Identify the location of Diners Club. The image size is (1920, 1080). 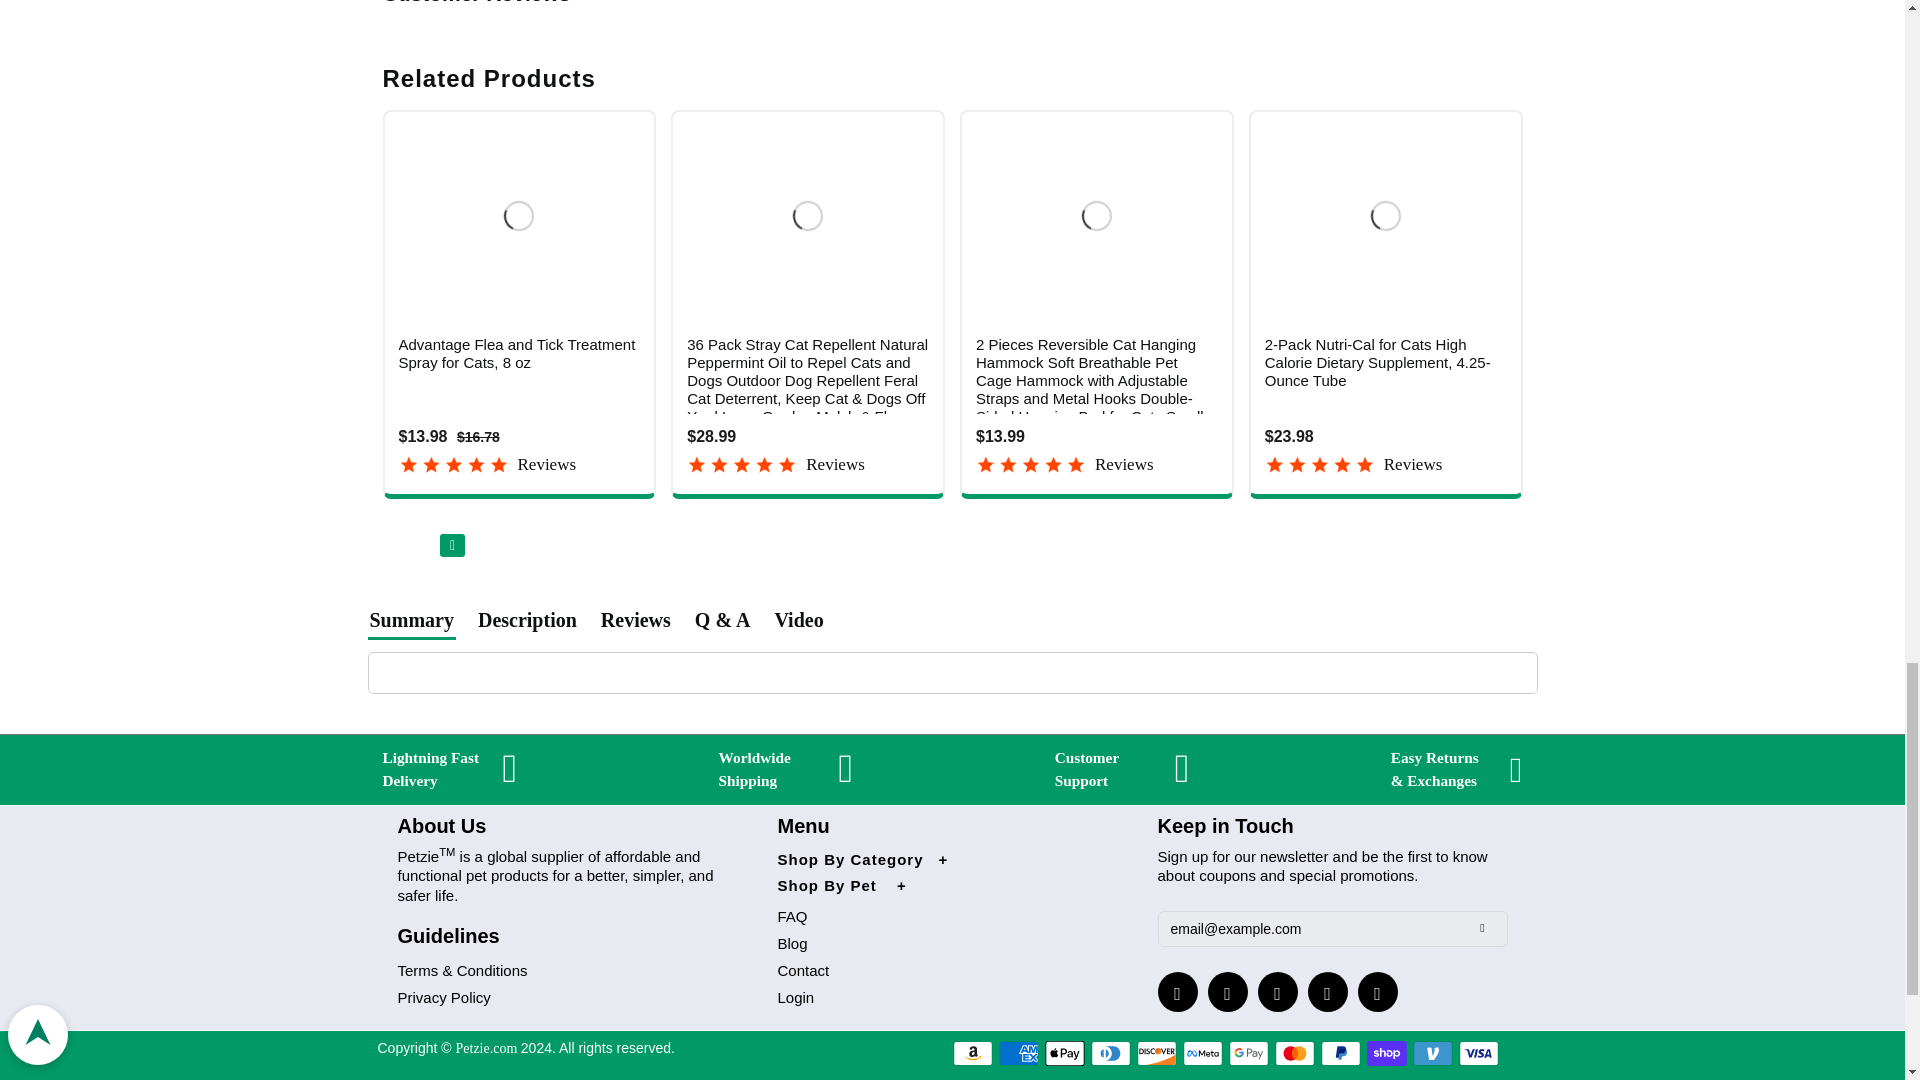
(1110, 1053).